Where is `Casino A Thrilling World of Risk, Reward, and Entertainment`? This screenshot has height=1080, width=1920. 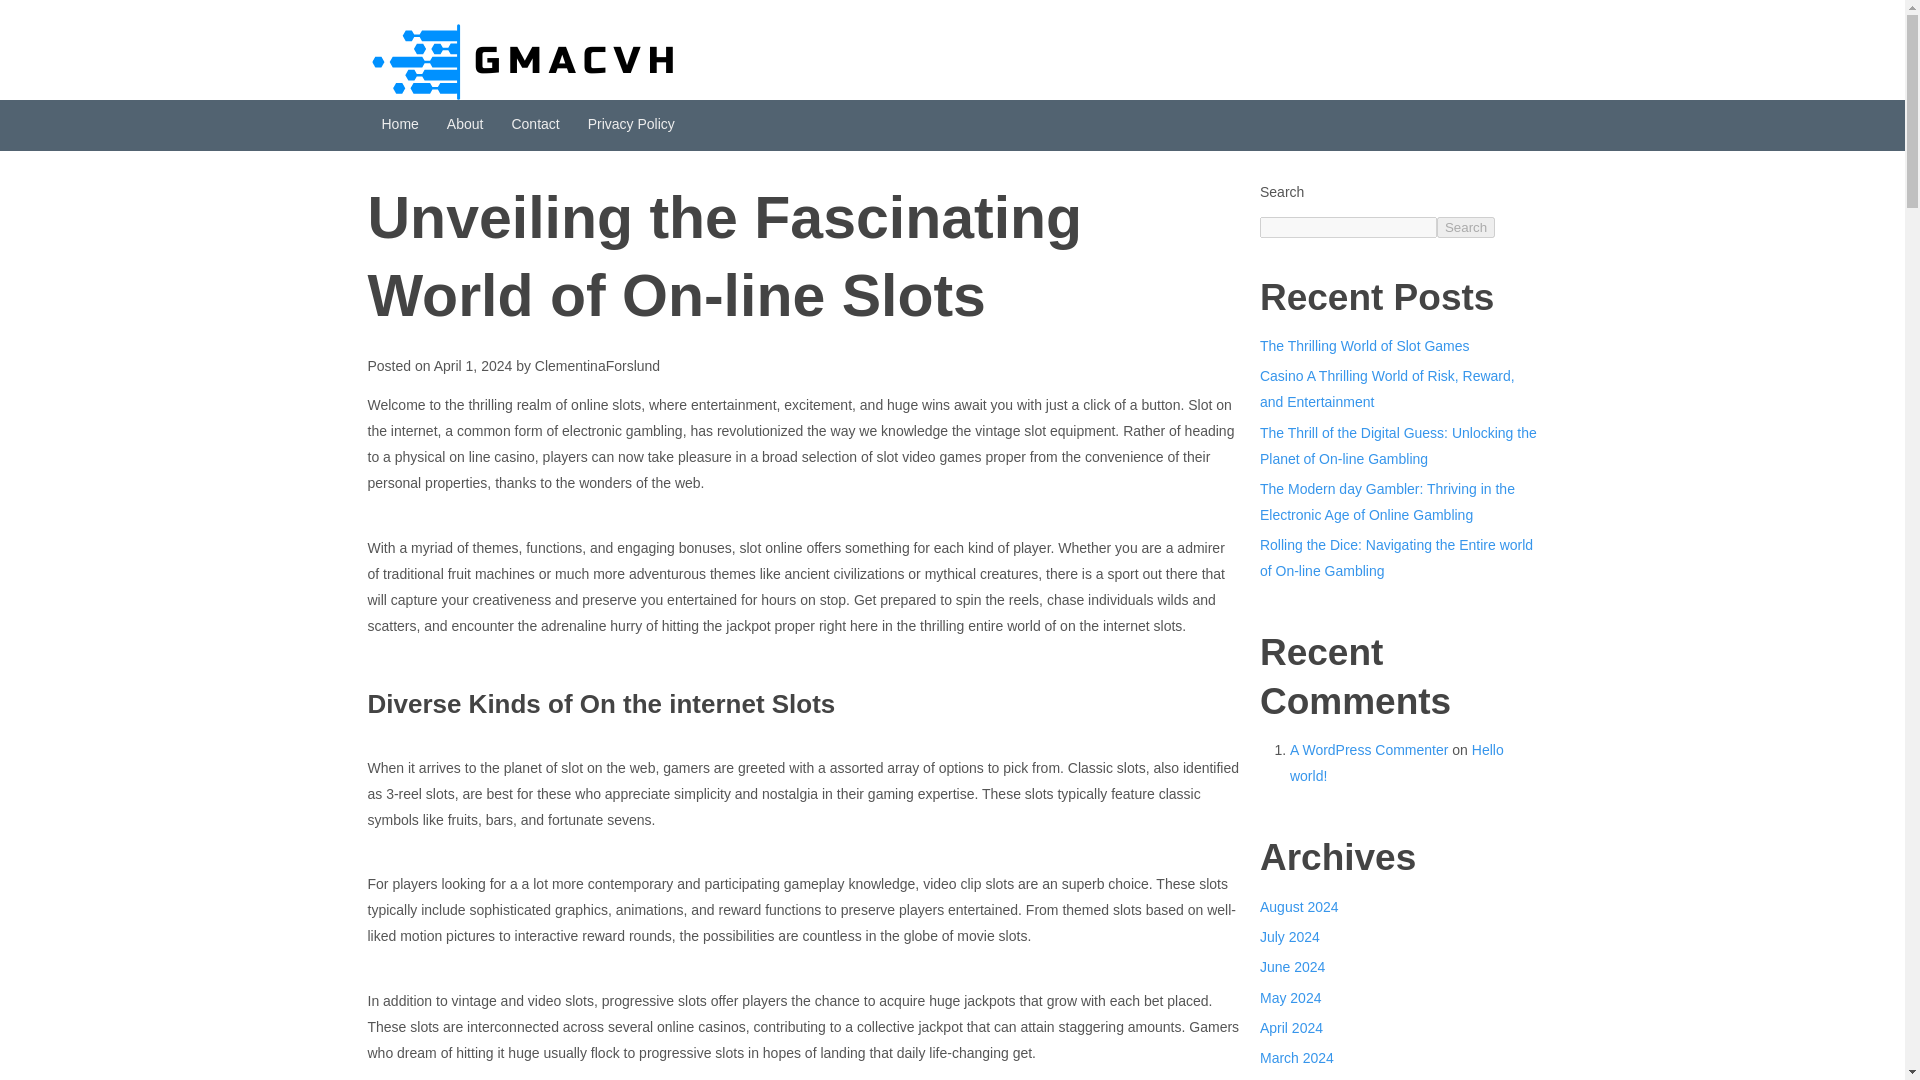
Casino A Thrilling World of Risk, Reward, and Entertainment is located at coordinates (1386, 389).